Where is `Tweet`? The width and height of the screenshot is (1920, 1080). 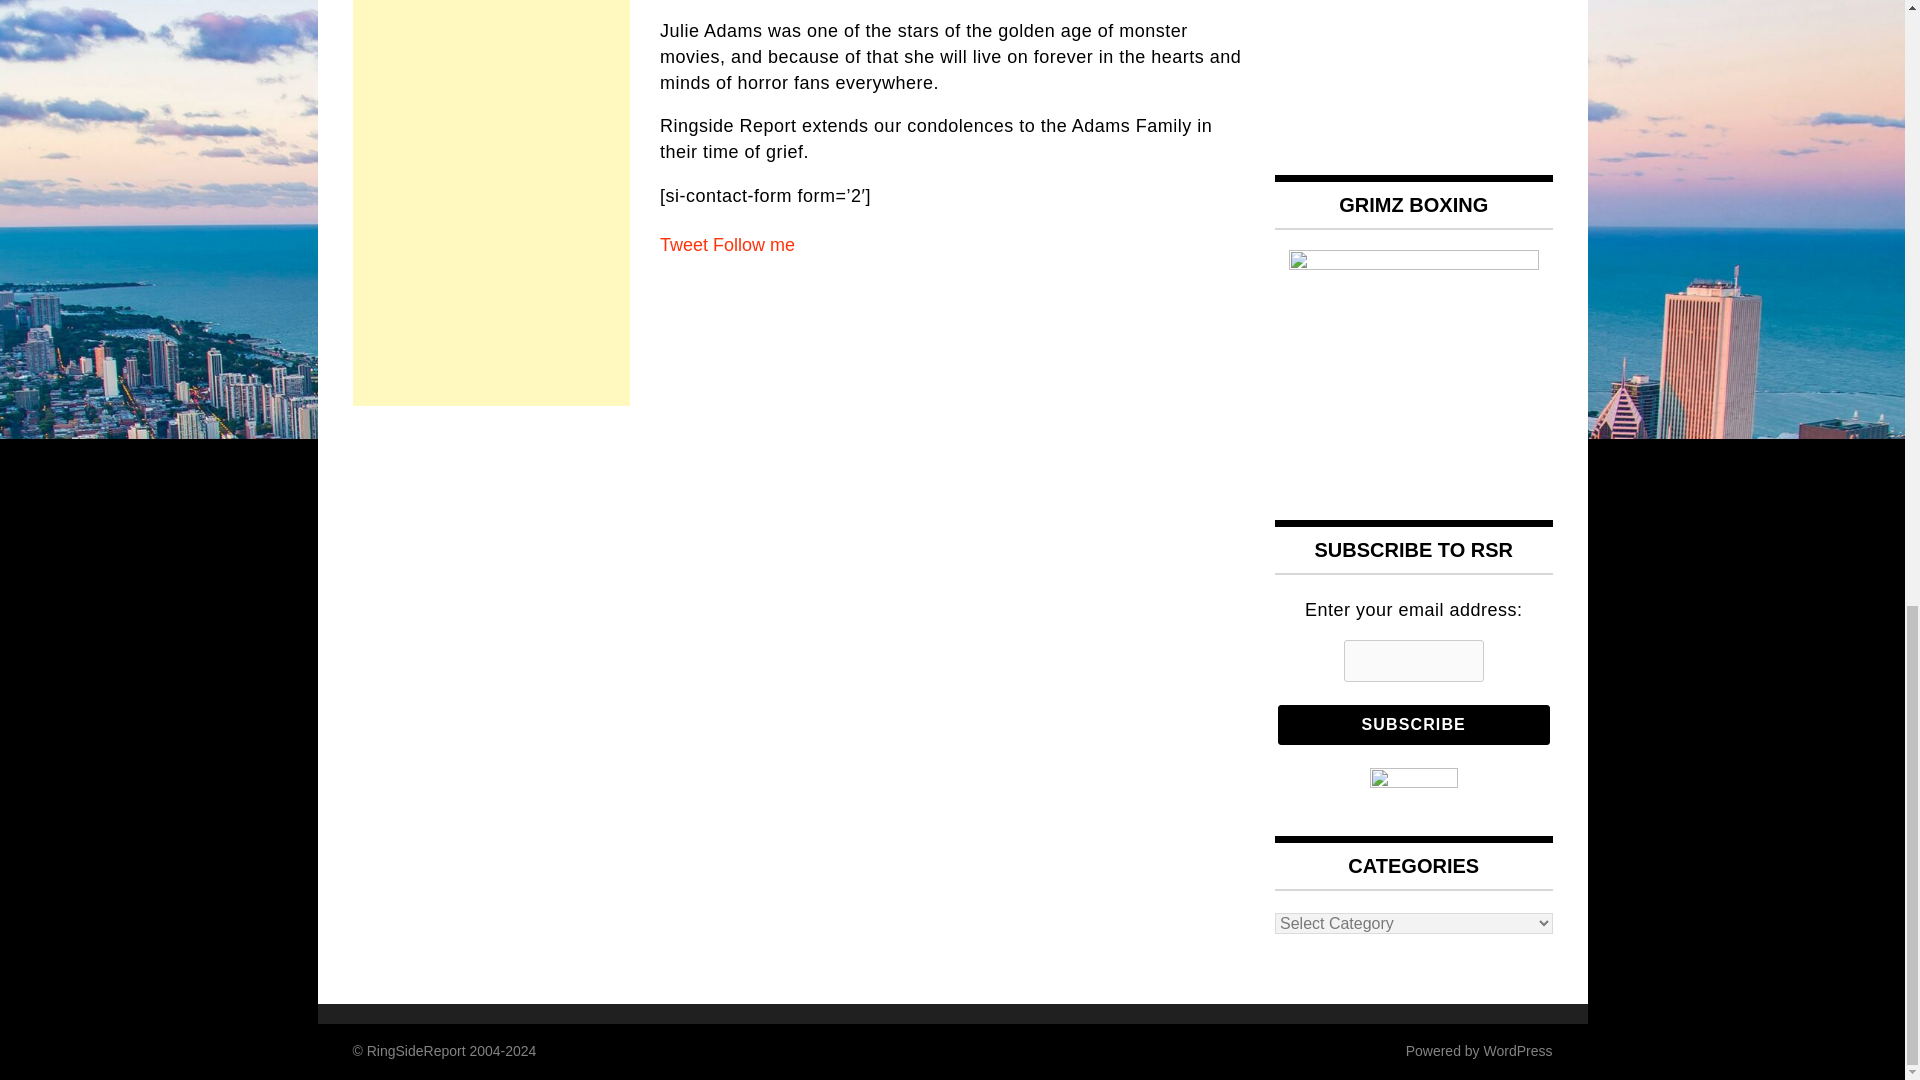
Tweet is located at coordinates (684, 244).